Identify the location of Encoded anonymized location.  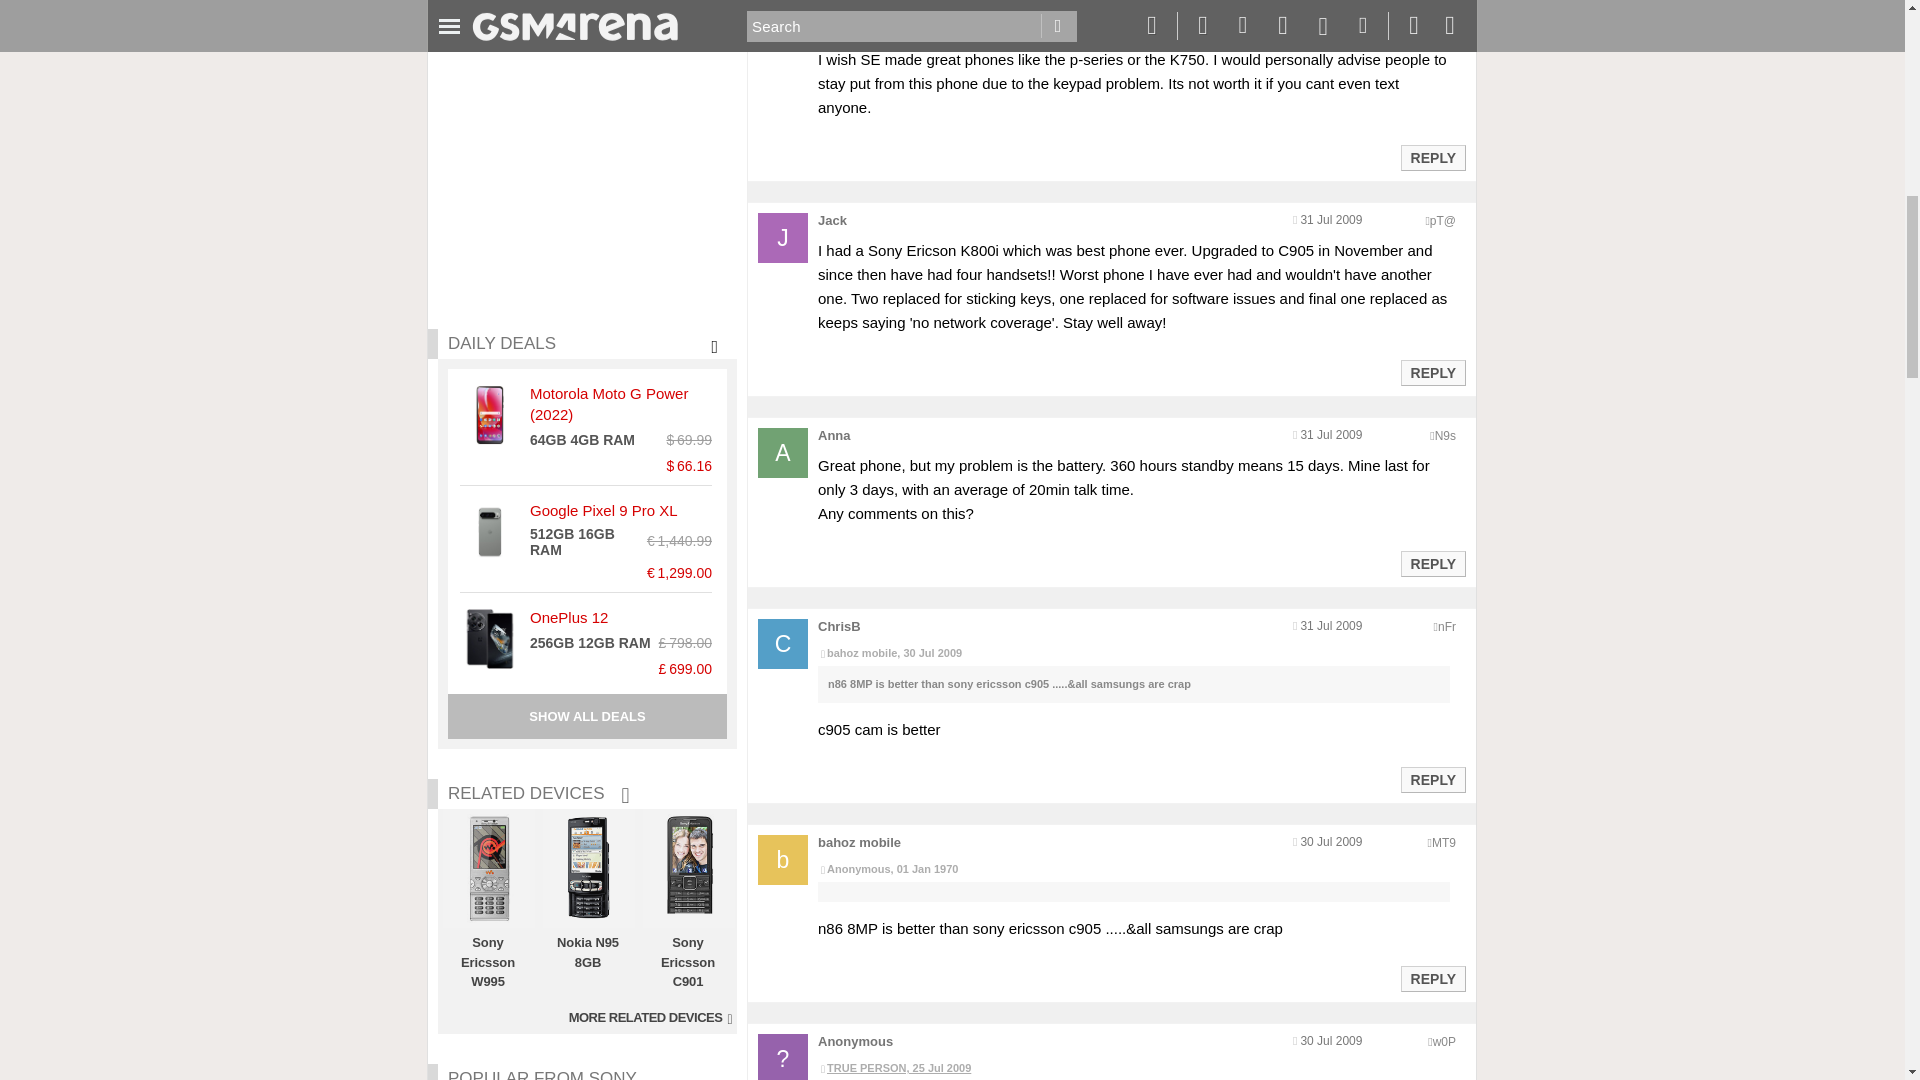
(1444, 842).